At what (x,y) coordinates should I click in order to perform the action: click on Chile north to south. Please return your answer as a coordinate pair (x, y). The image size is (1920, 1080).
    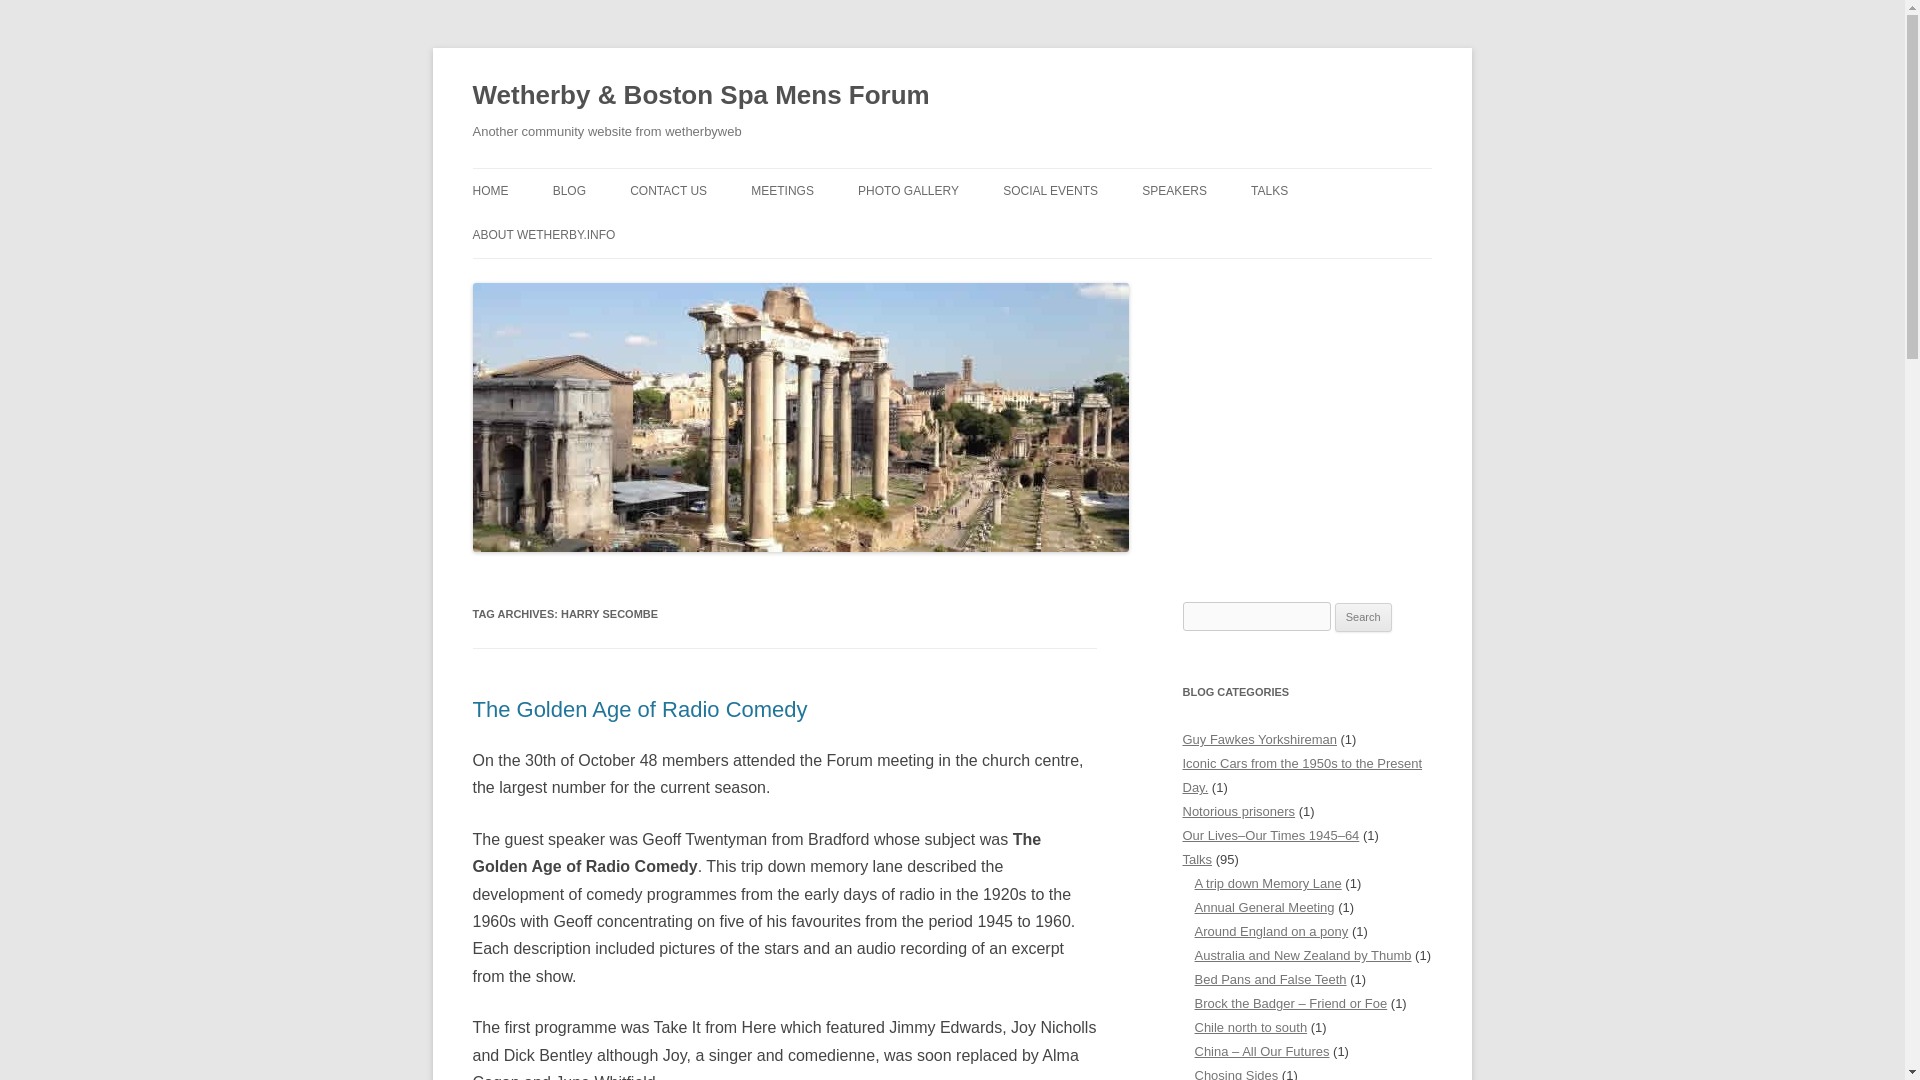
    Looking at the image, I should click on (1250, 1026).